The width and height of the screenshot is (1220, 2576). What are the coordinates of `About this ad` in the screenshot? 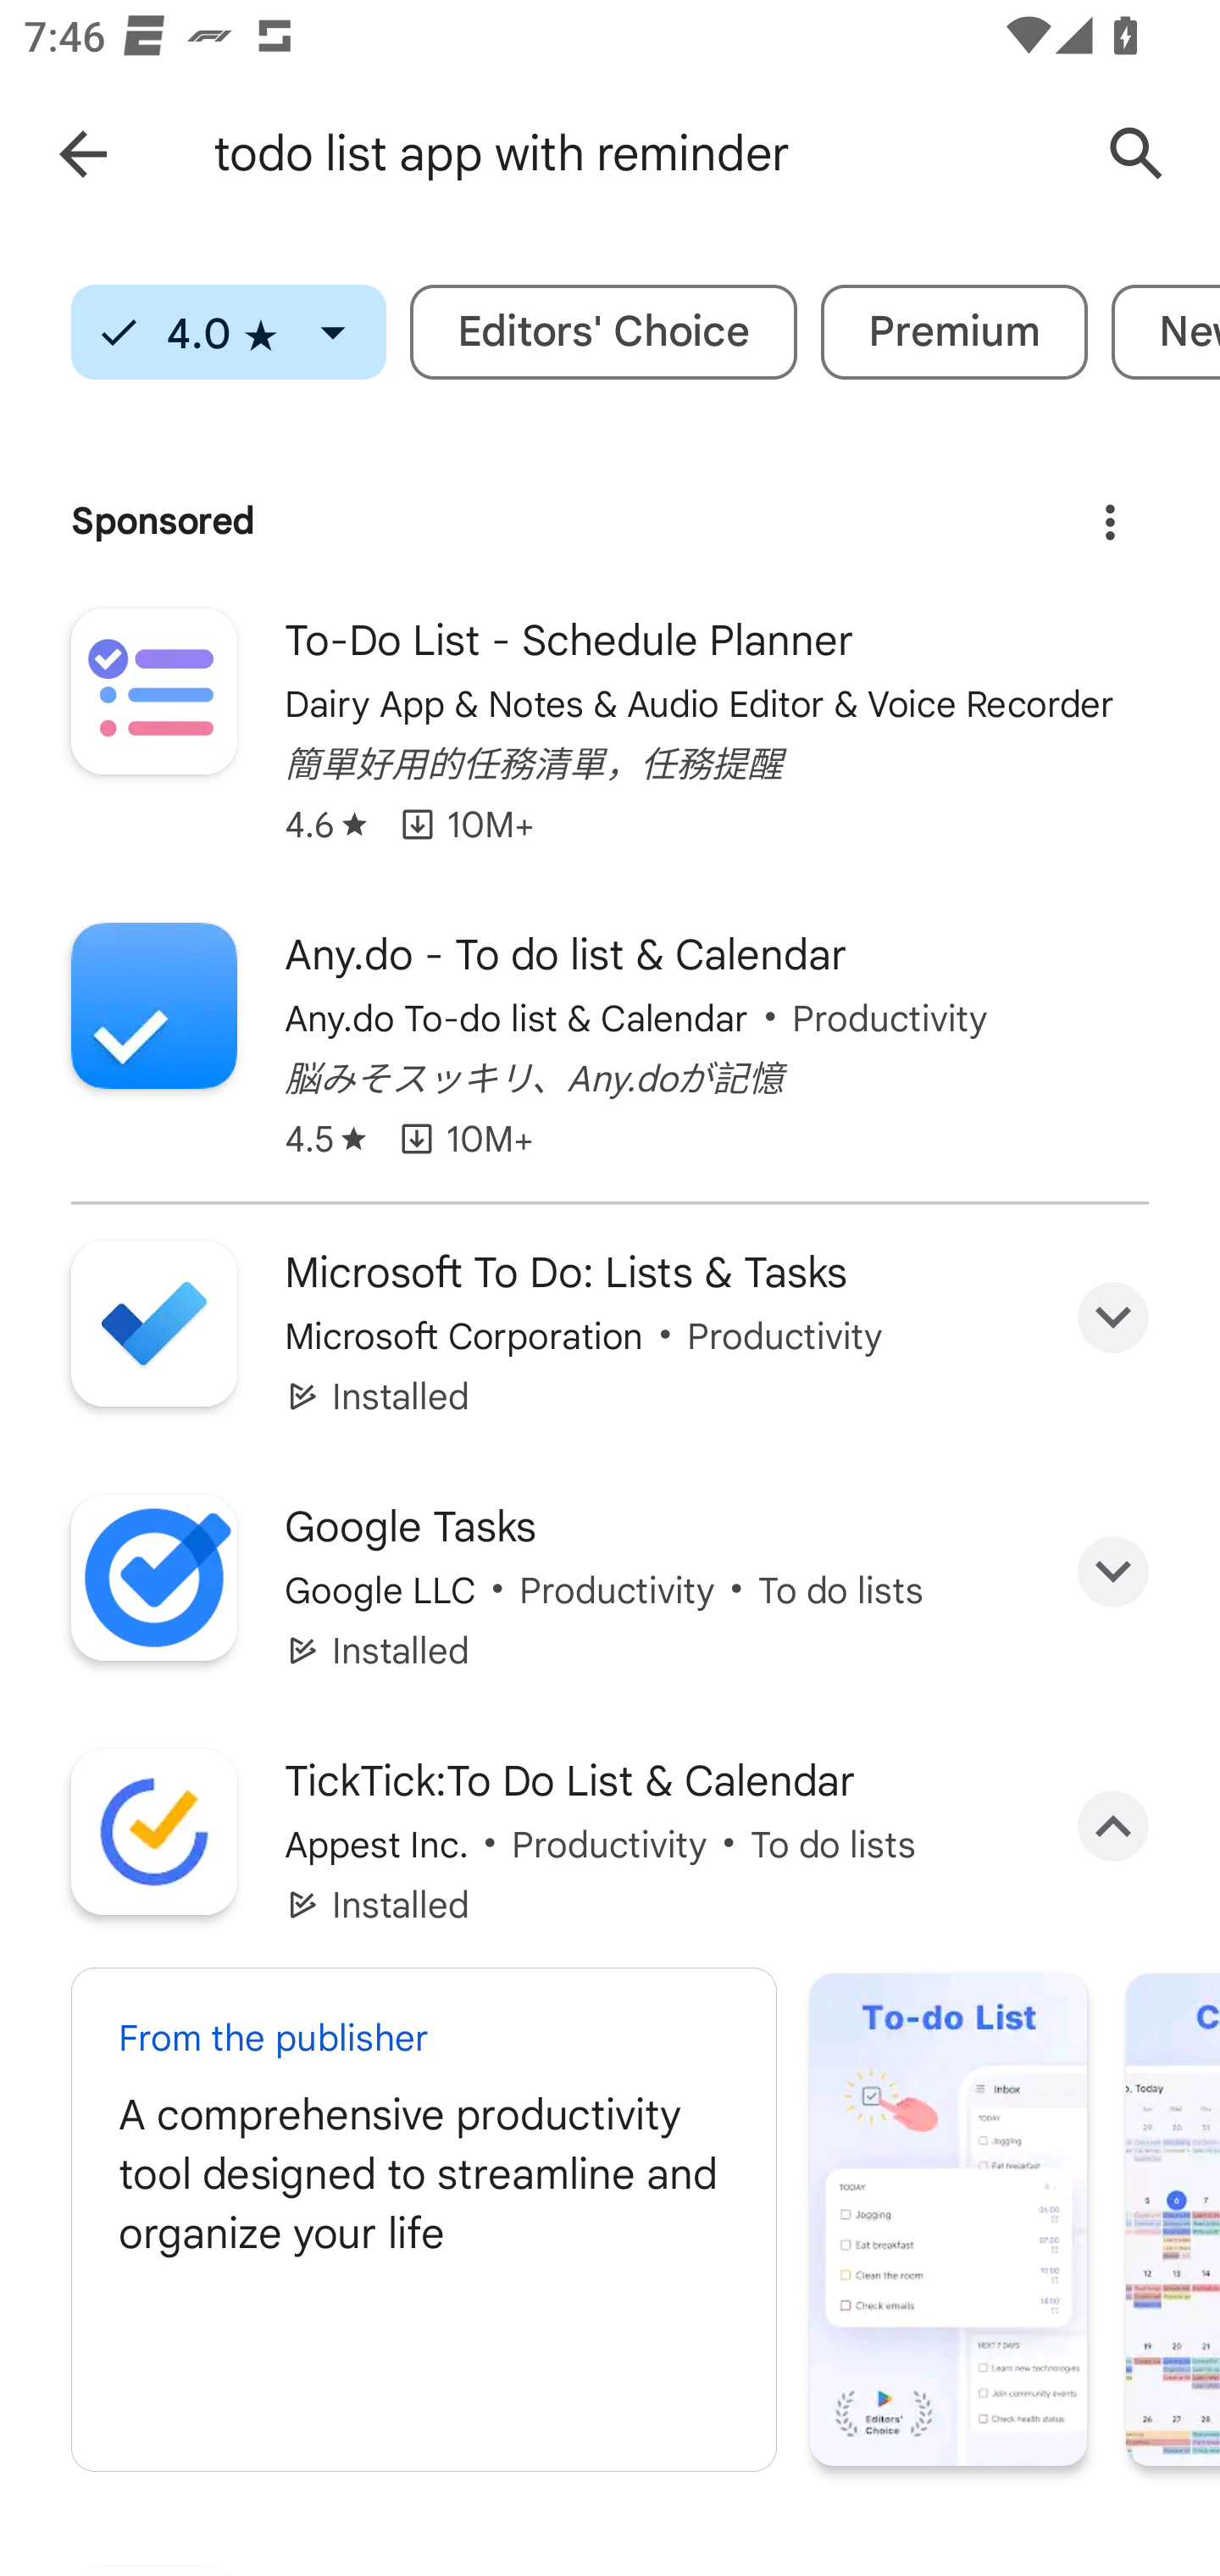 It's located at (1110, 511).